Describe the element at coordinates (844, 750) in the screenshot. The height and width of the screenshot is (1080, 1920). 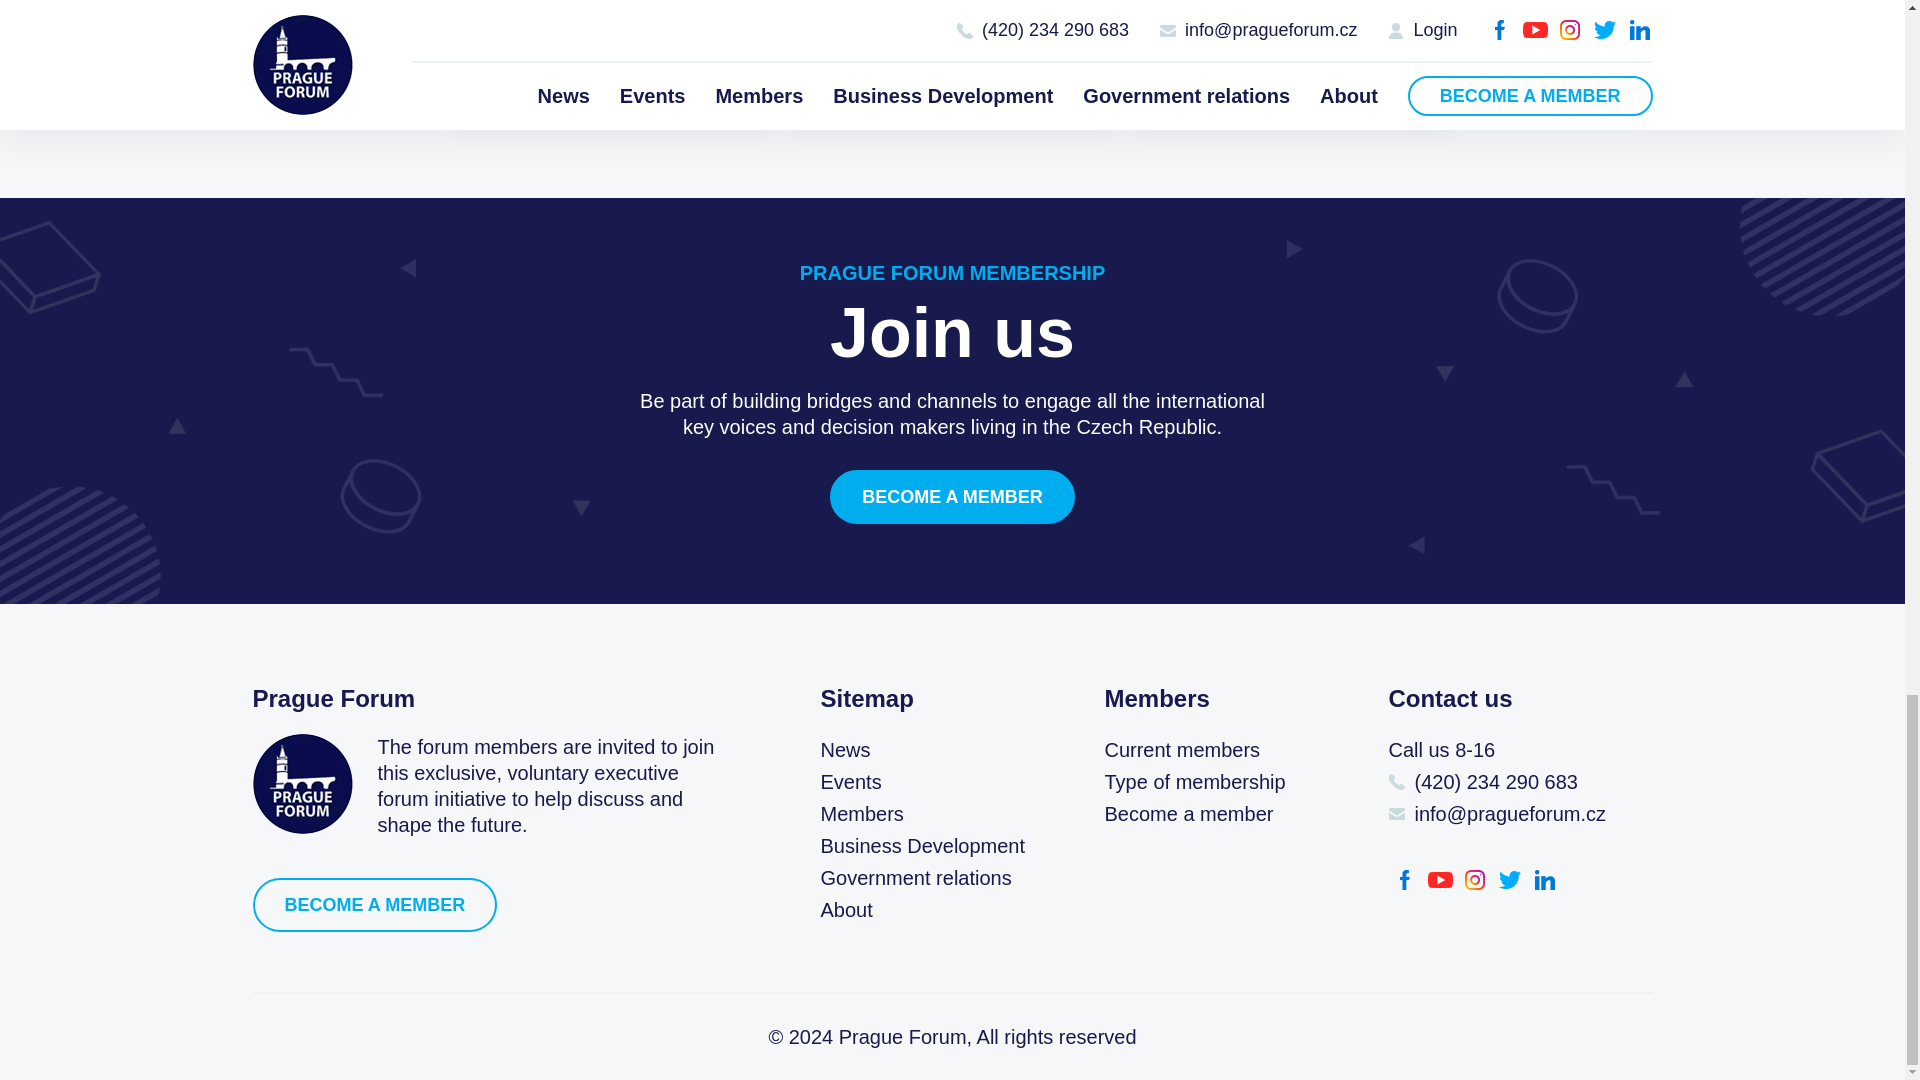
I see `News` at that location.